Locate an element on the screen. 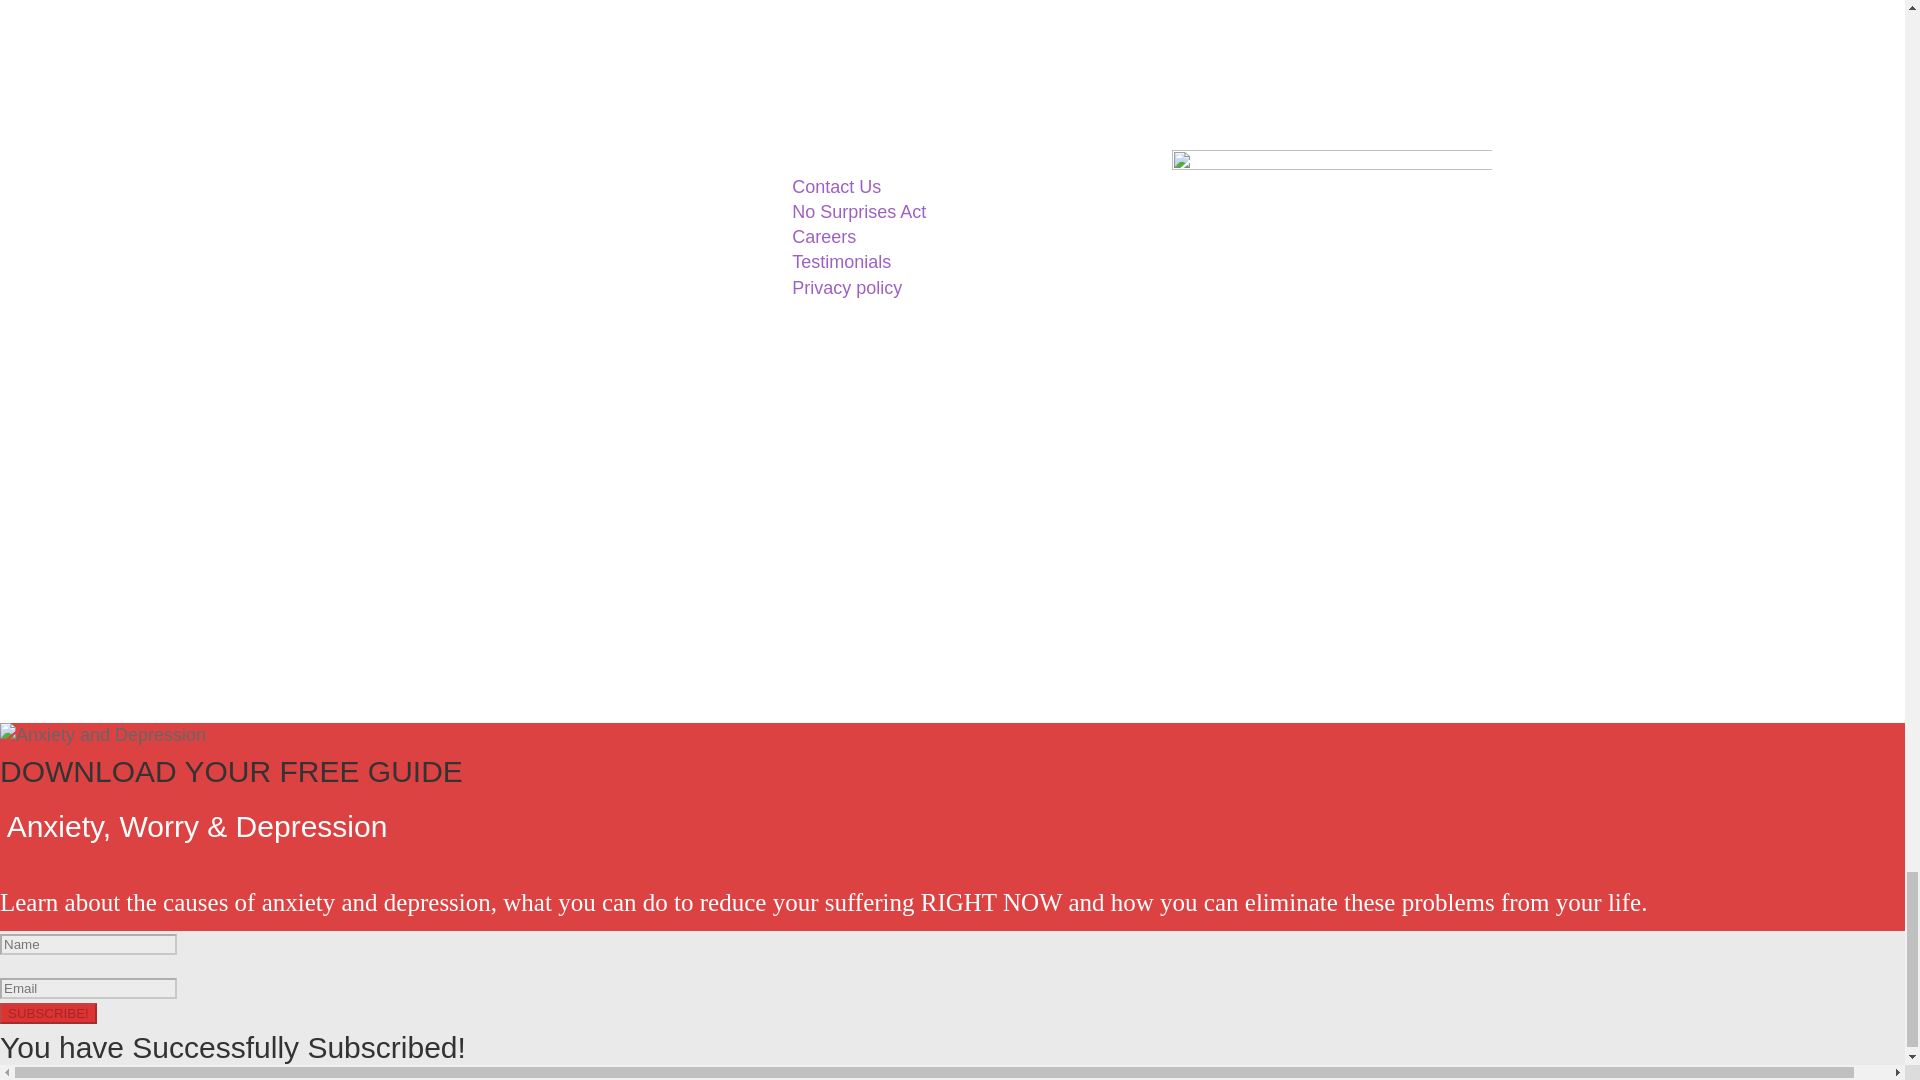 This screenshot has width=1920, height=1080. Testimonials is located at coordinates (840, 262).